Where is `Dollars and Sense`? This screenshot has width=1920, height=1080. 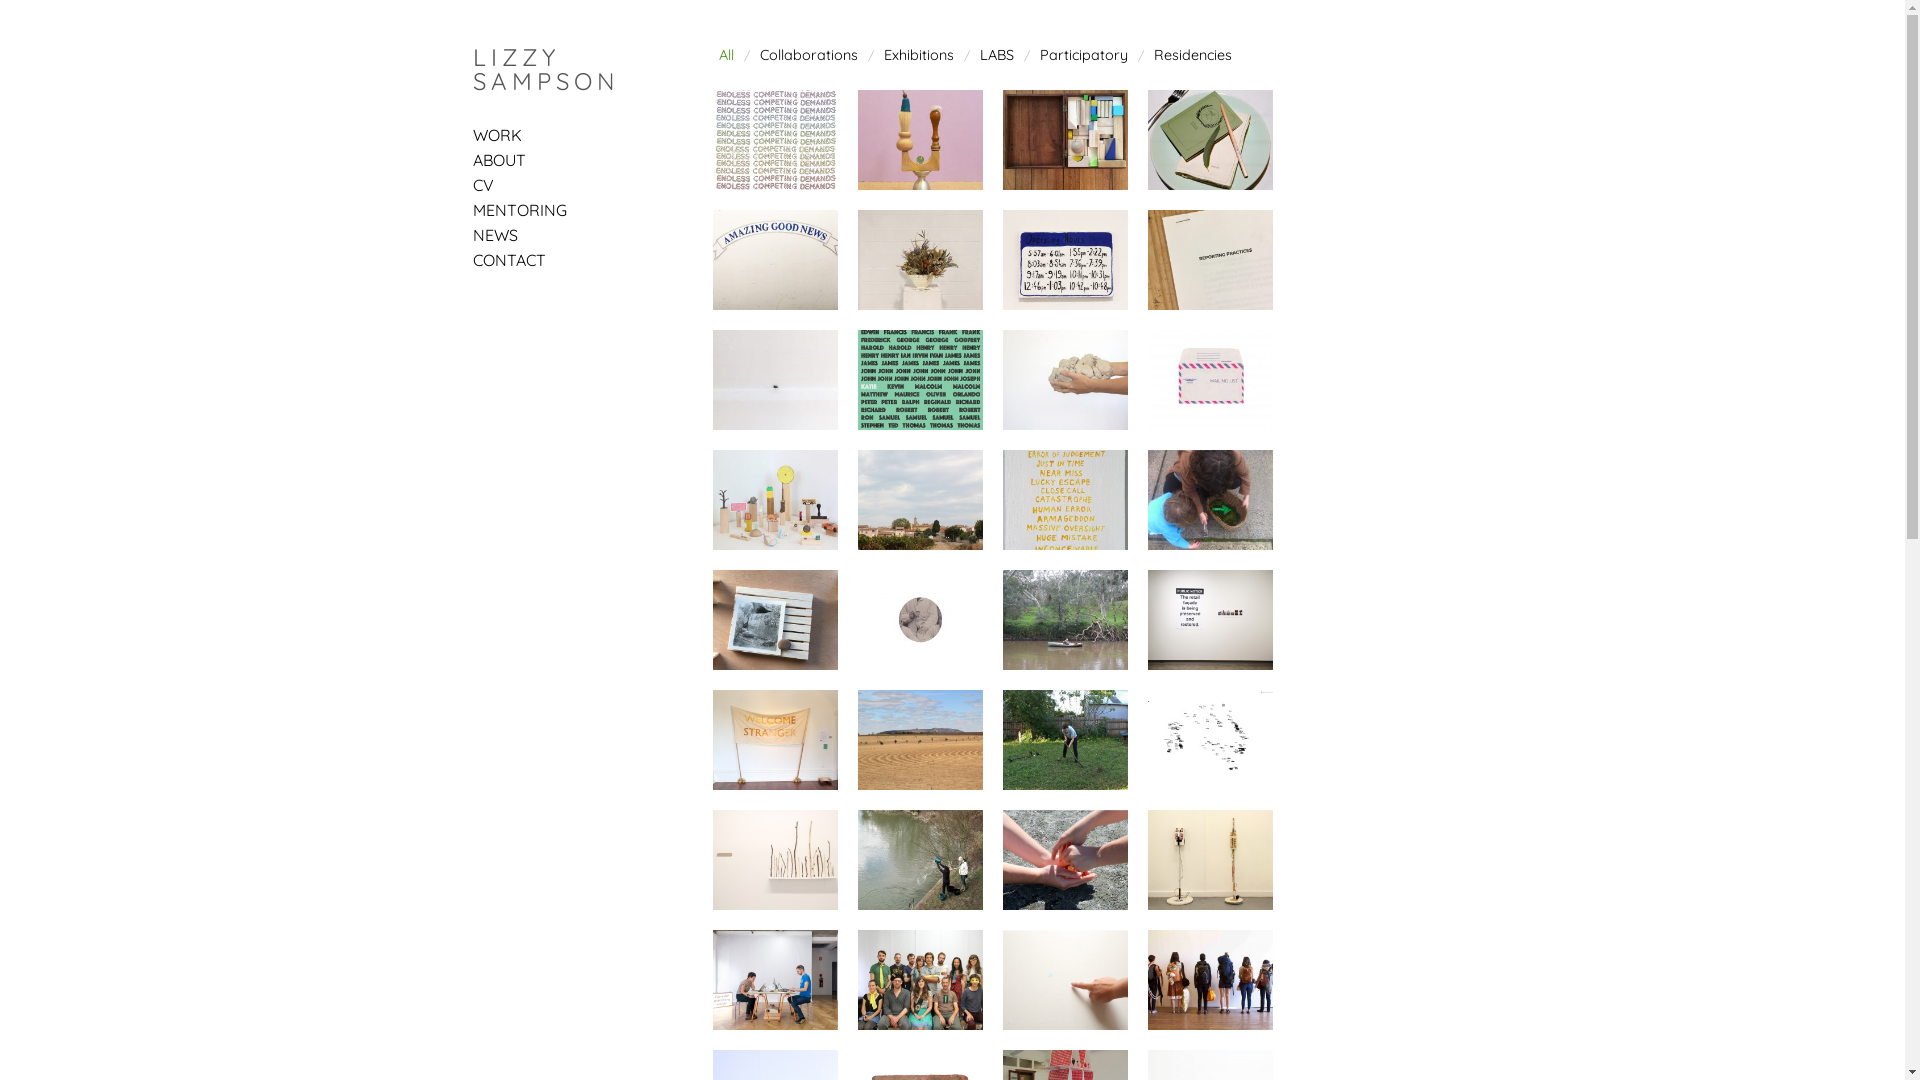
Dollars and Sense is located at coordinates (774, 860).